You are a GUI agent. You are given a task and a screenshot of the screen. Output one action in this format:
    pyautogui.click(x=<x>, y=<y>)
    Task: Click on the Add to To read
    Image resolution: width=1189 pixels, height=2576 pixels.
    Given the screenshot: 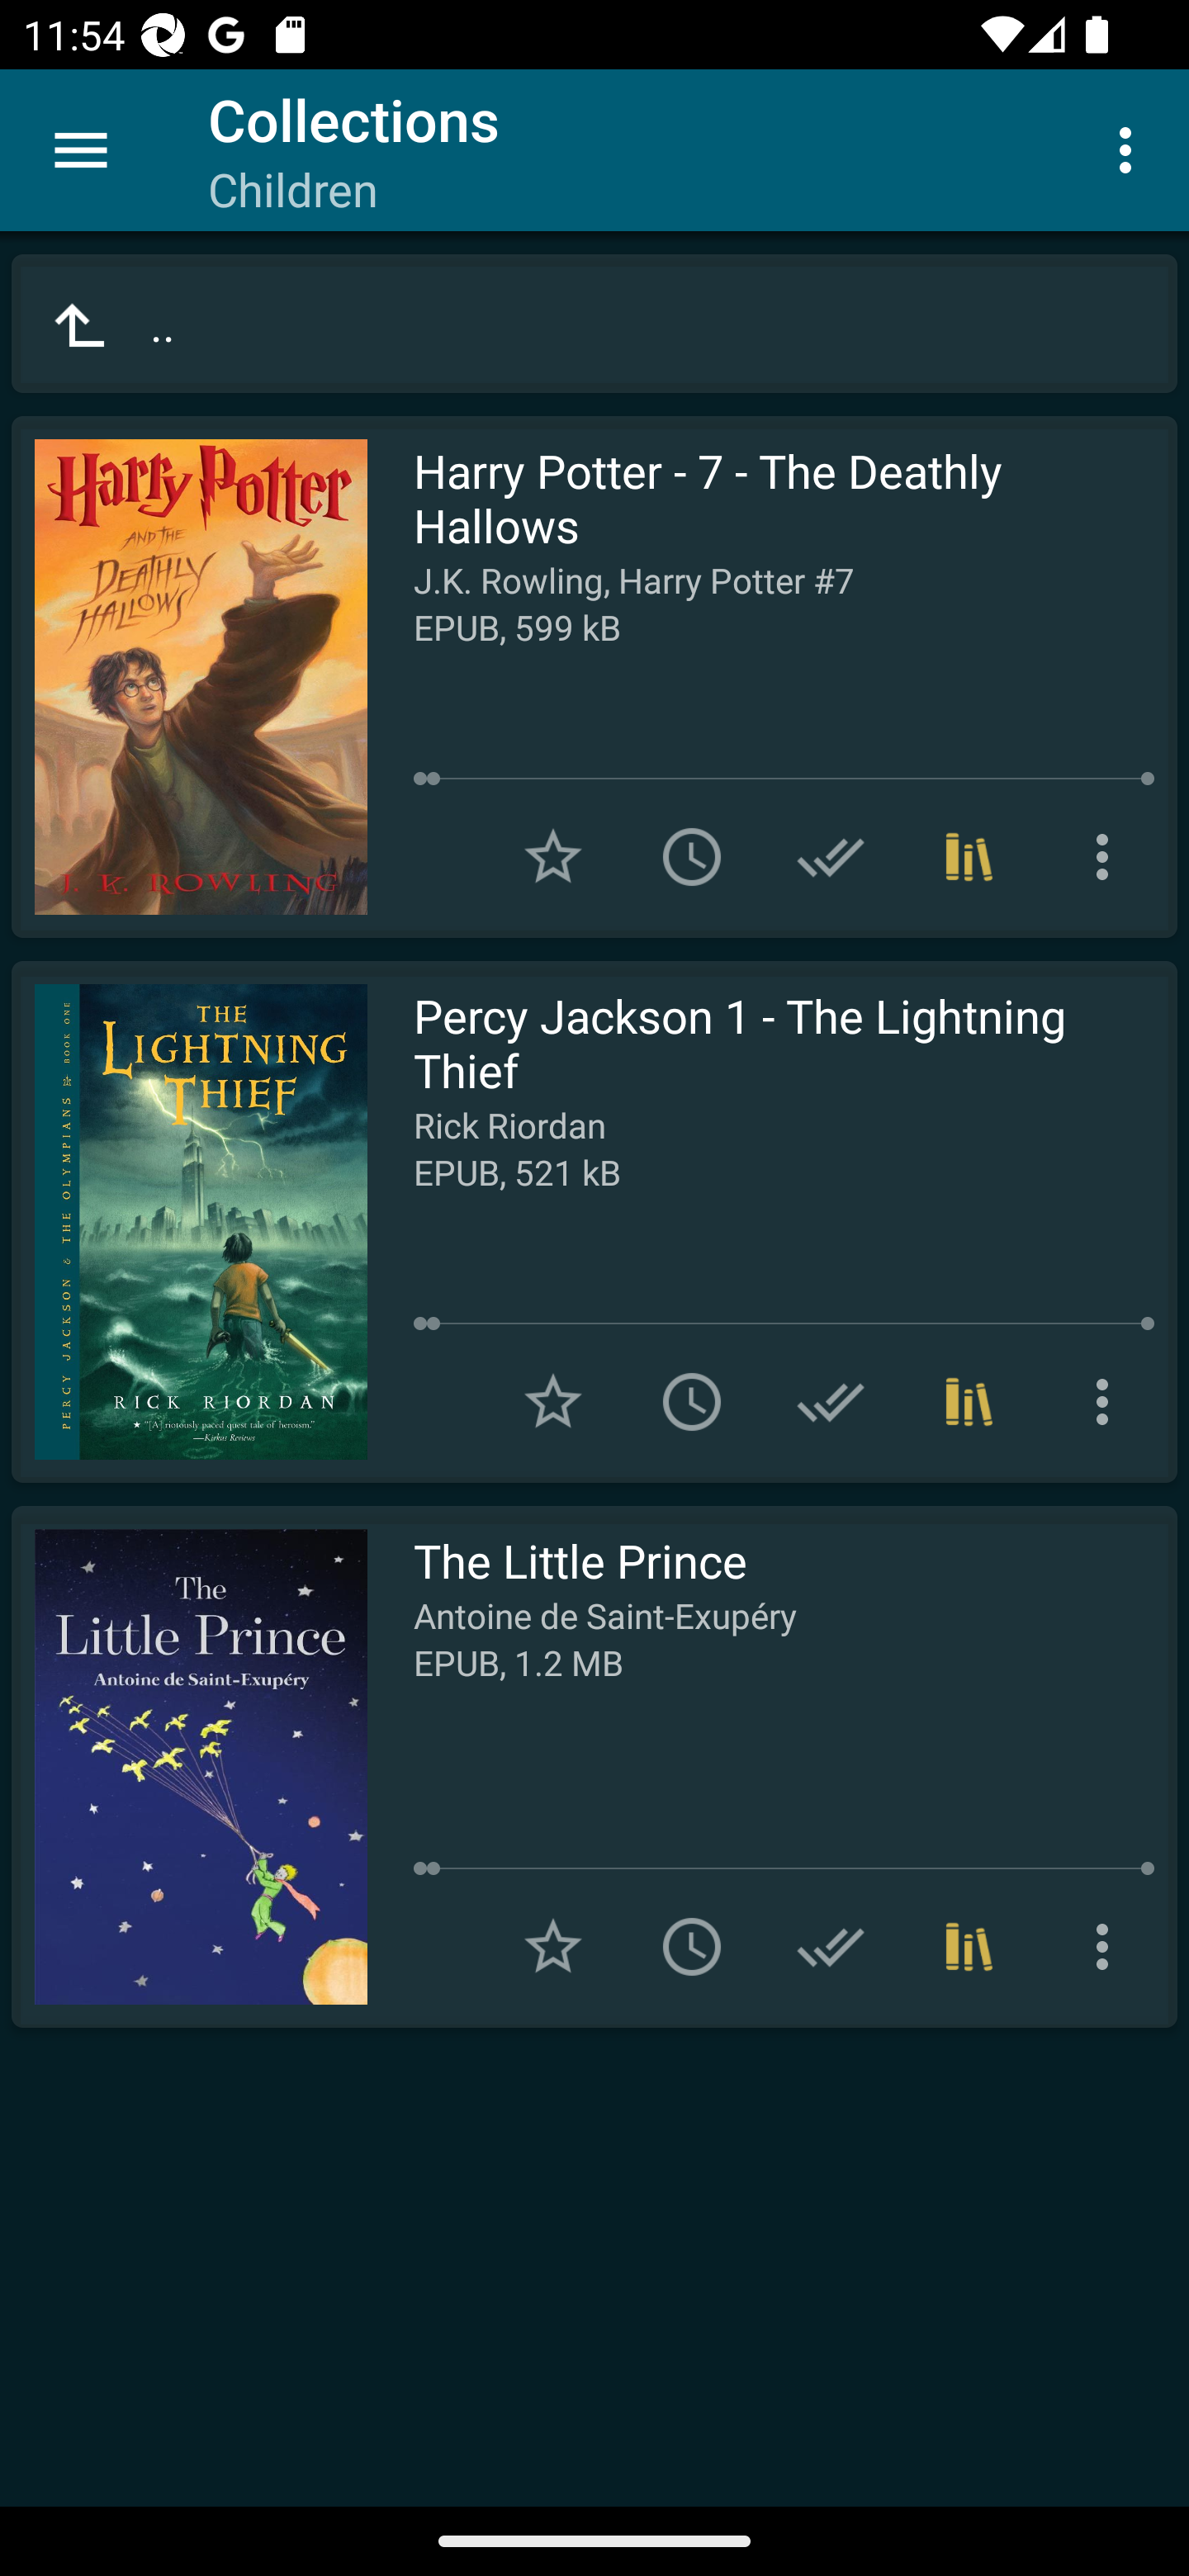 What is the action you would take?
    pyautogui.click(x=692, y=857)
    